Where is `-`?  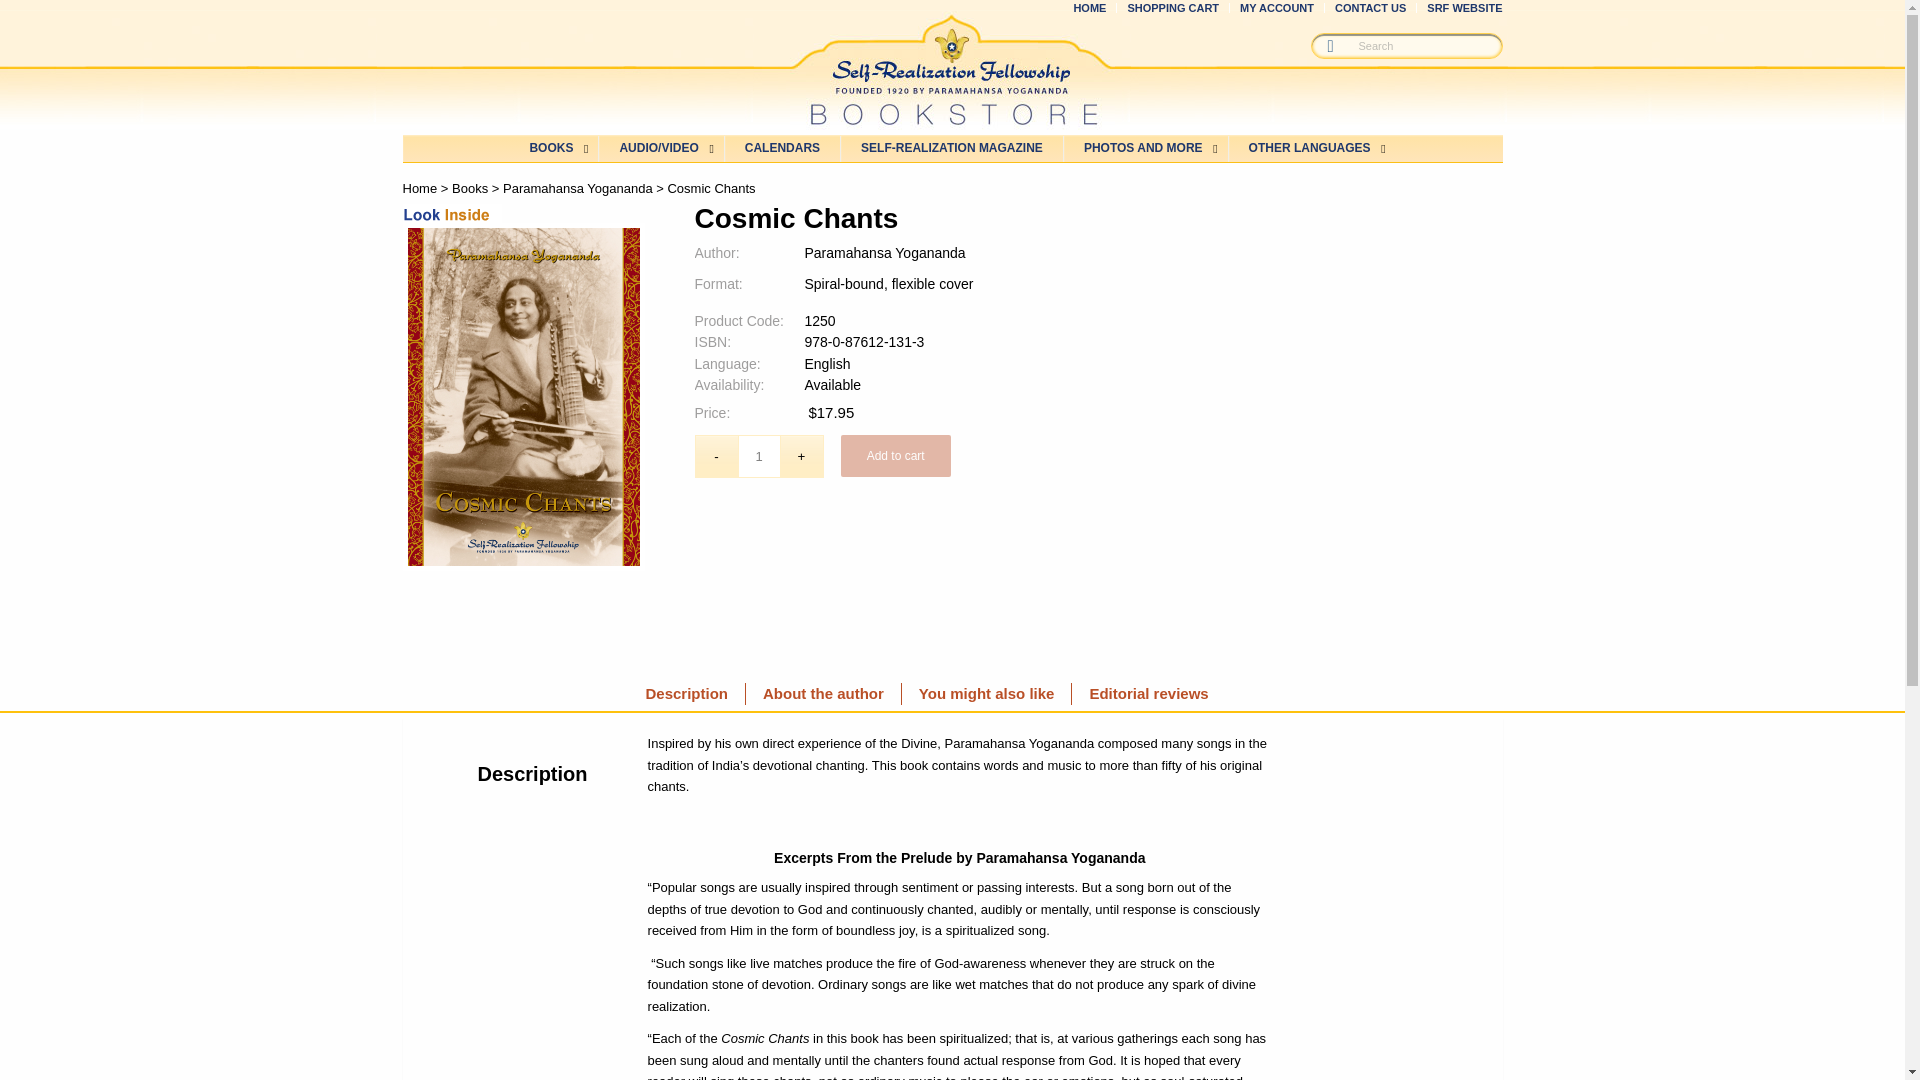 - is located at coordinates (715, 456).